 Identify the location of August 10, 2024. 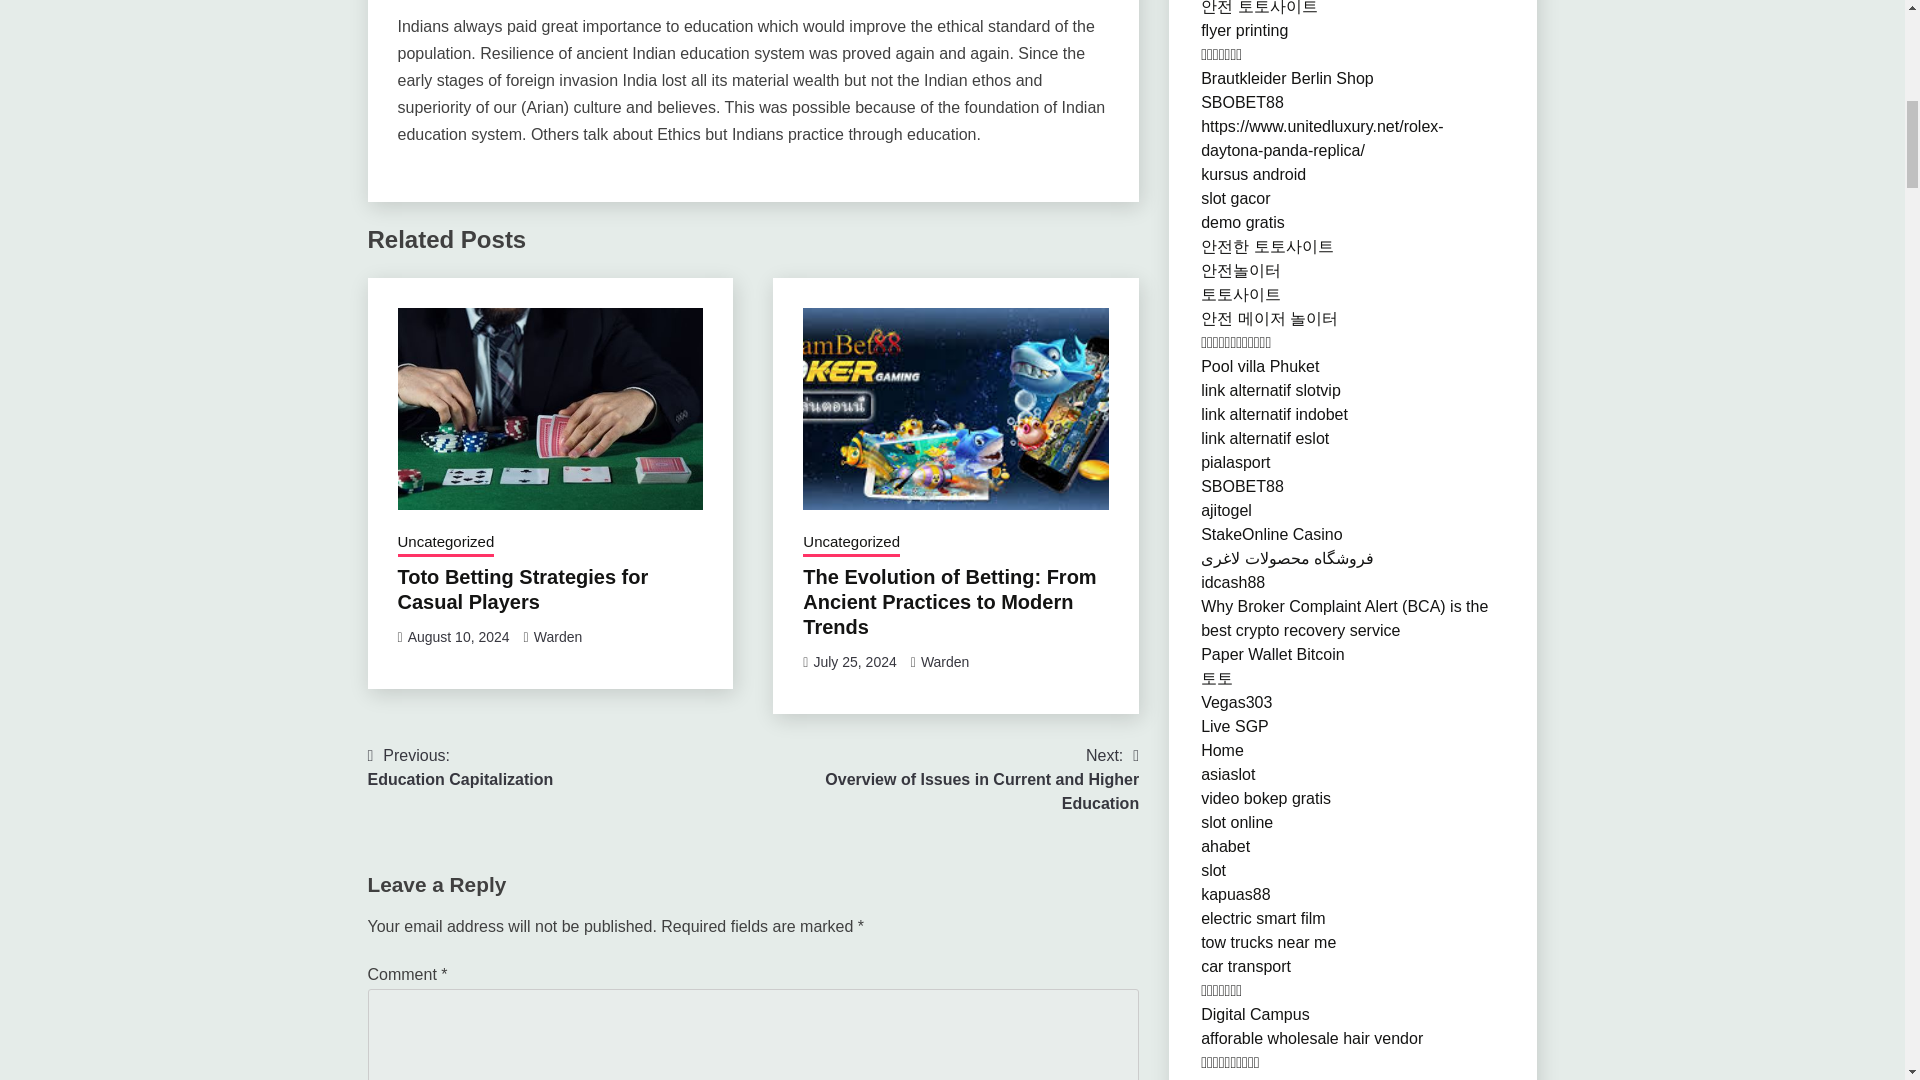
(522, 589).